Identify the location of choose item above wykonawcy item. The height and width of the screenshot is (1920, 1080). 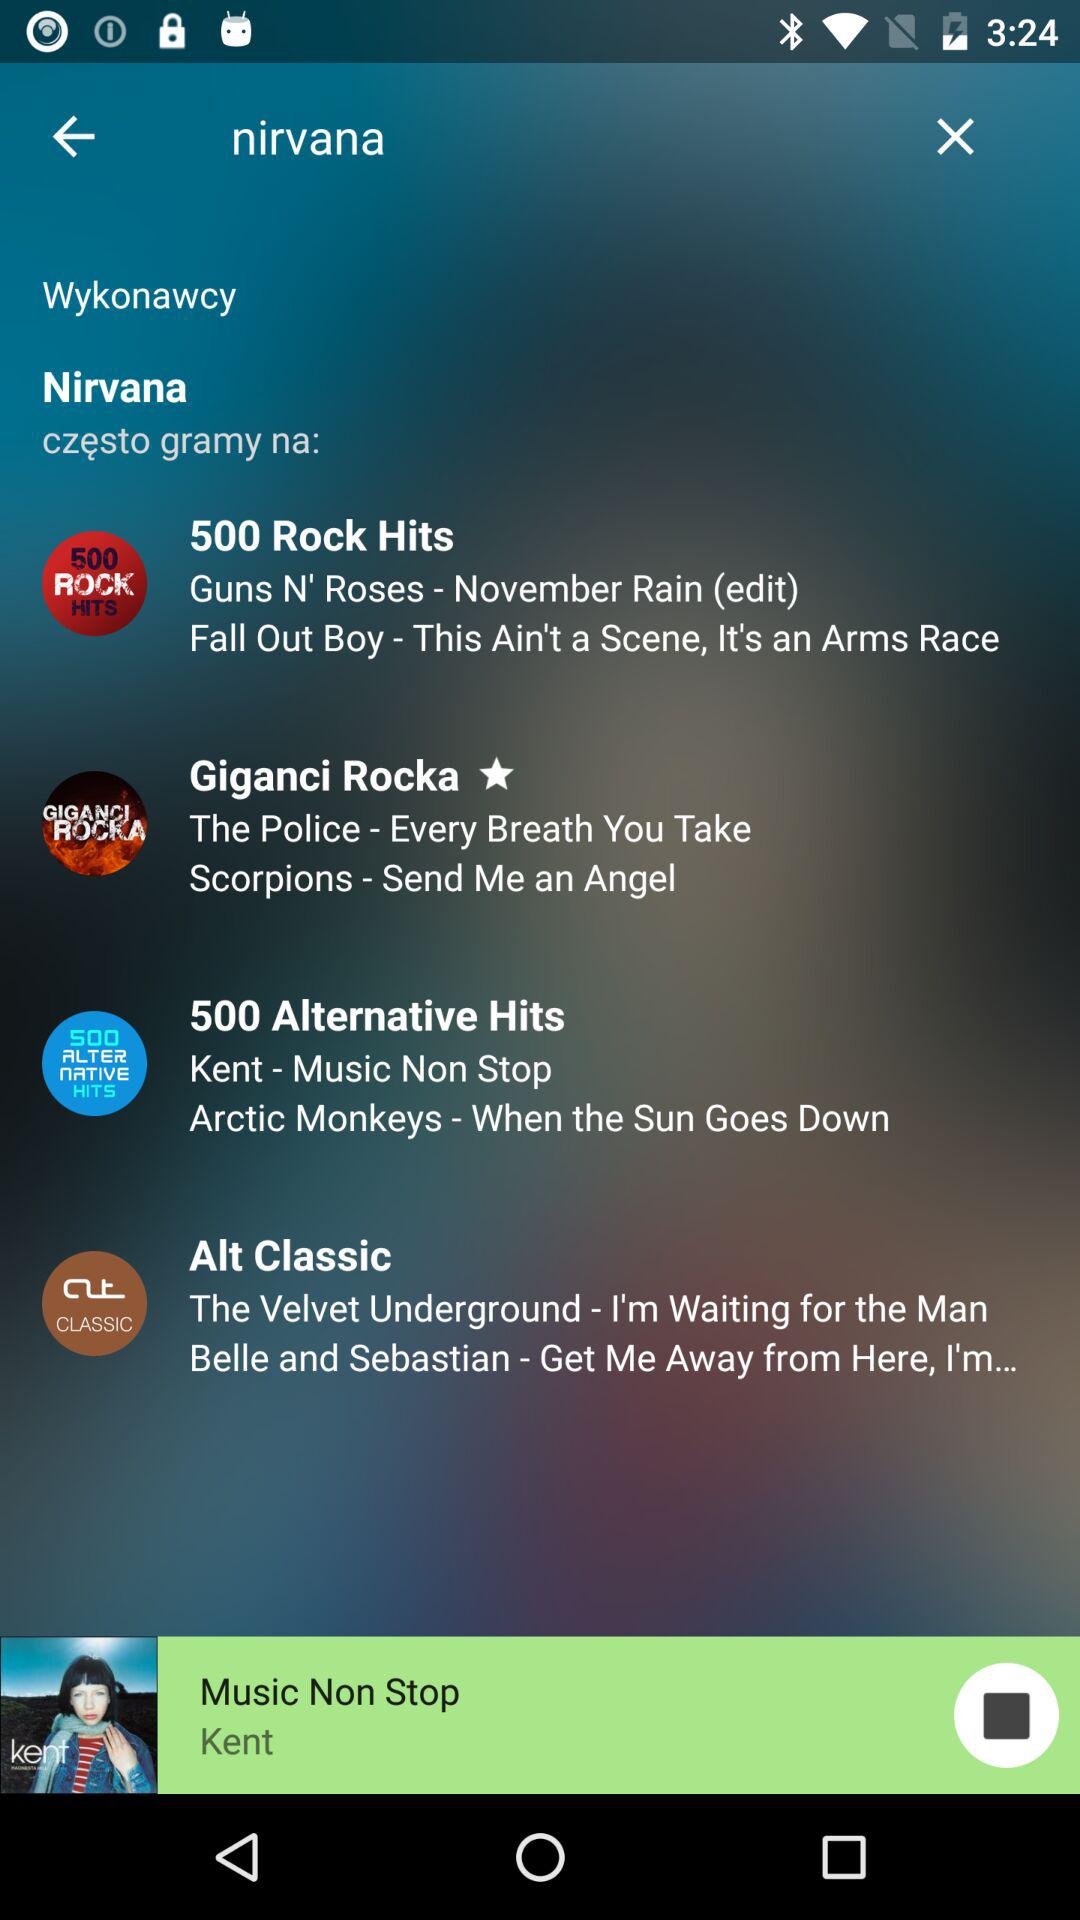
(956, 136).